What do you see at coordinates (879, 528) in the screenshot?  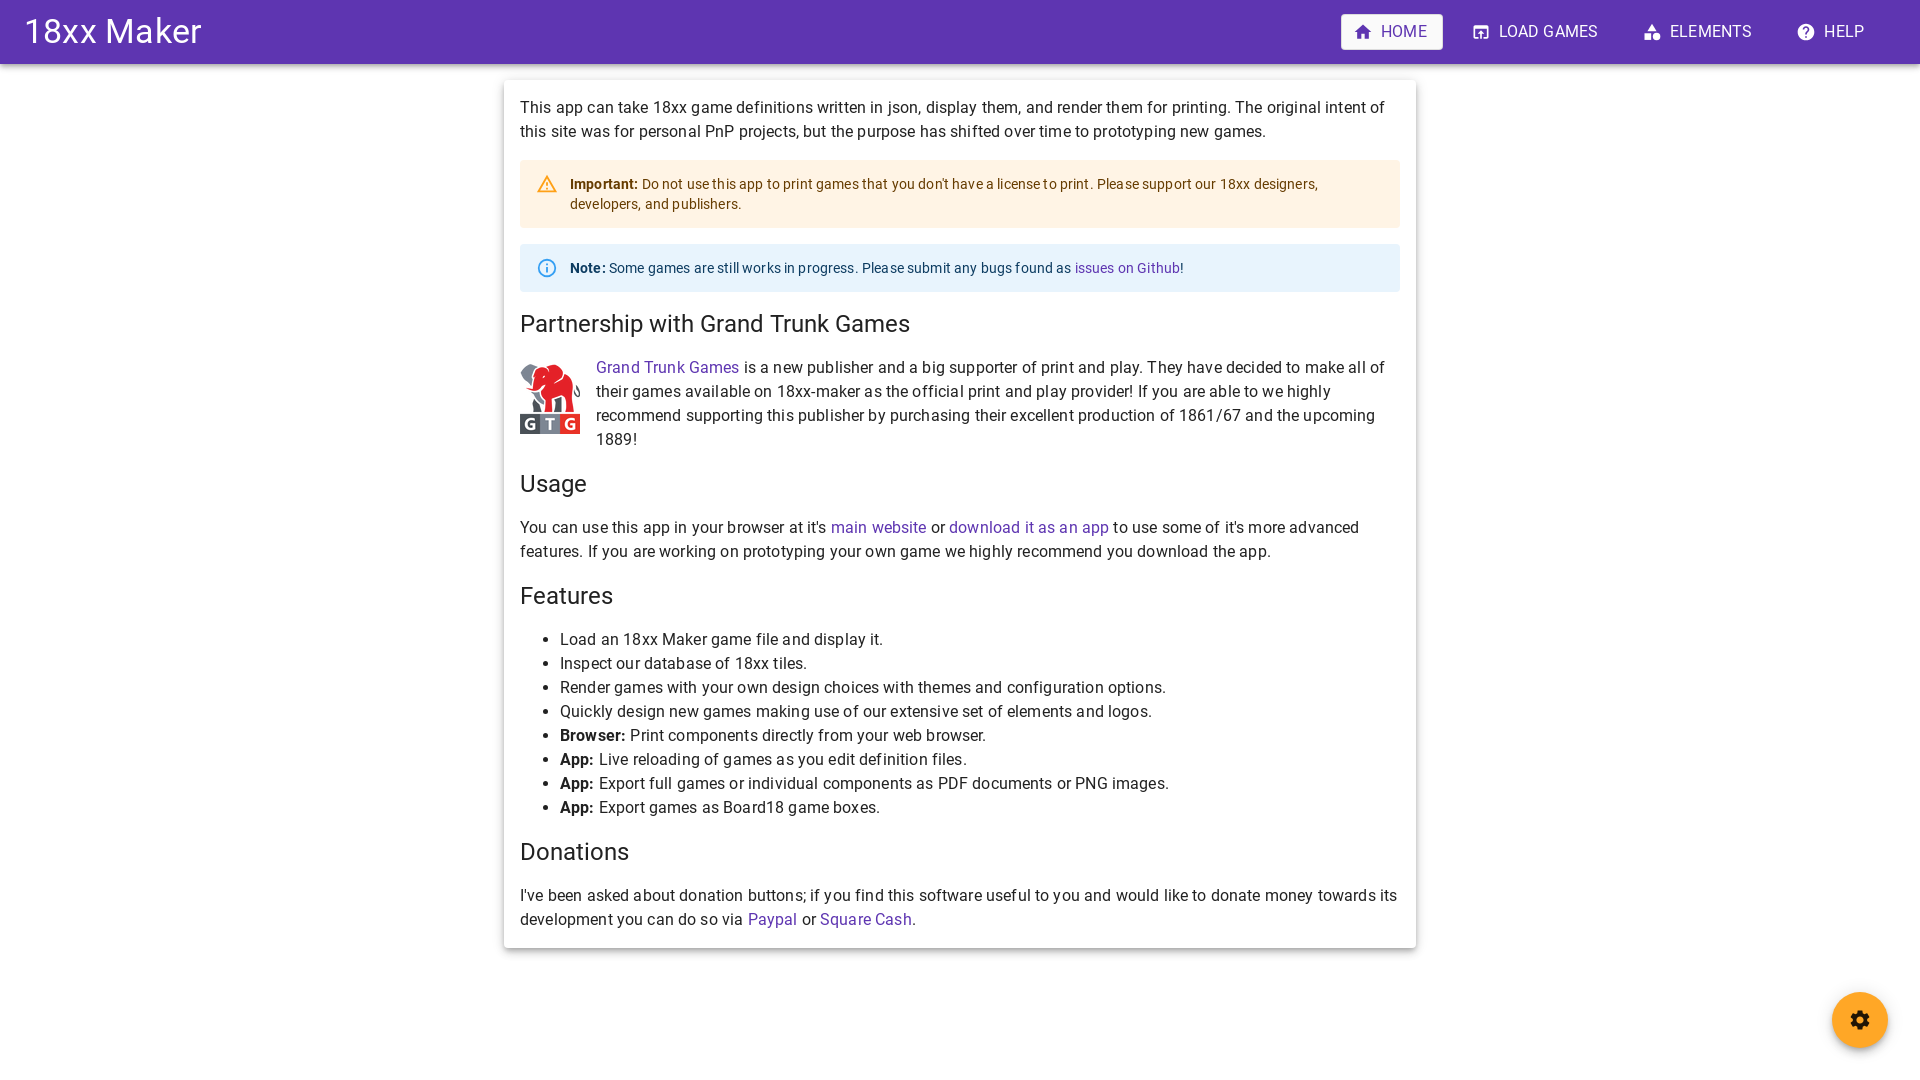 I see `main website` at bounding box center [879, 528].